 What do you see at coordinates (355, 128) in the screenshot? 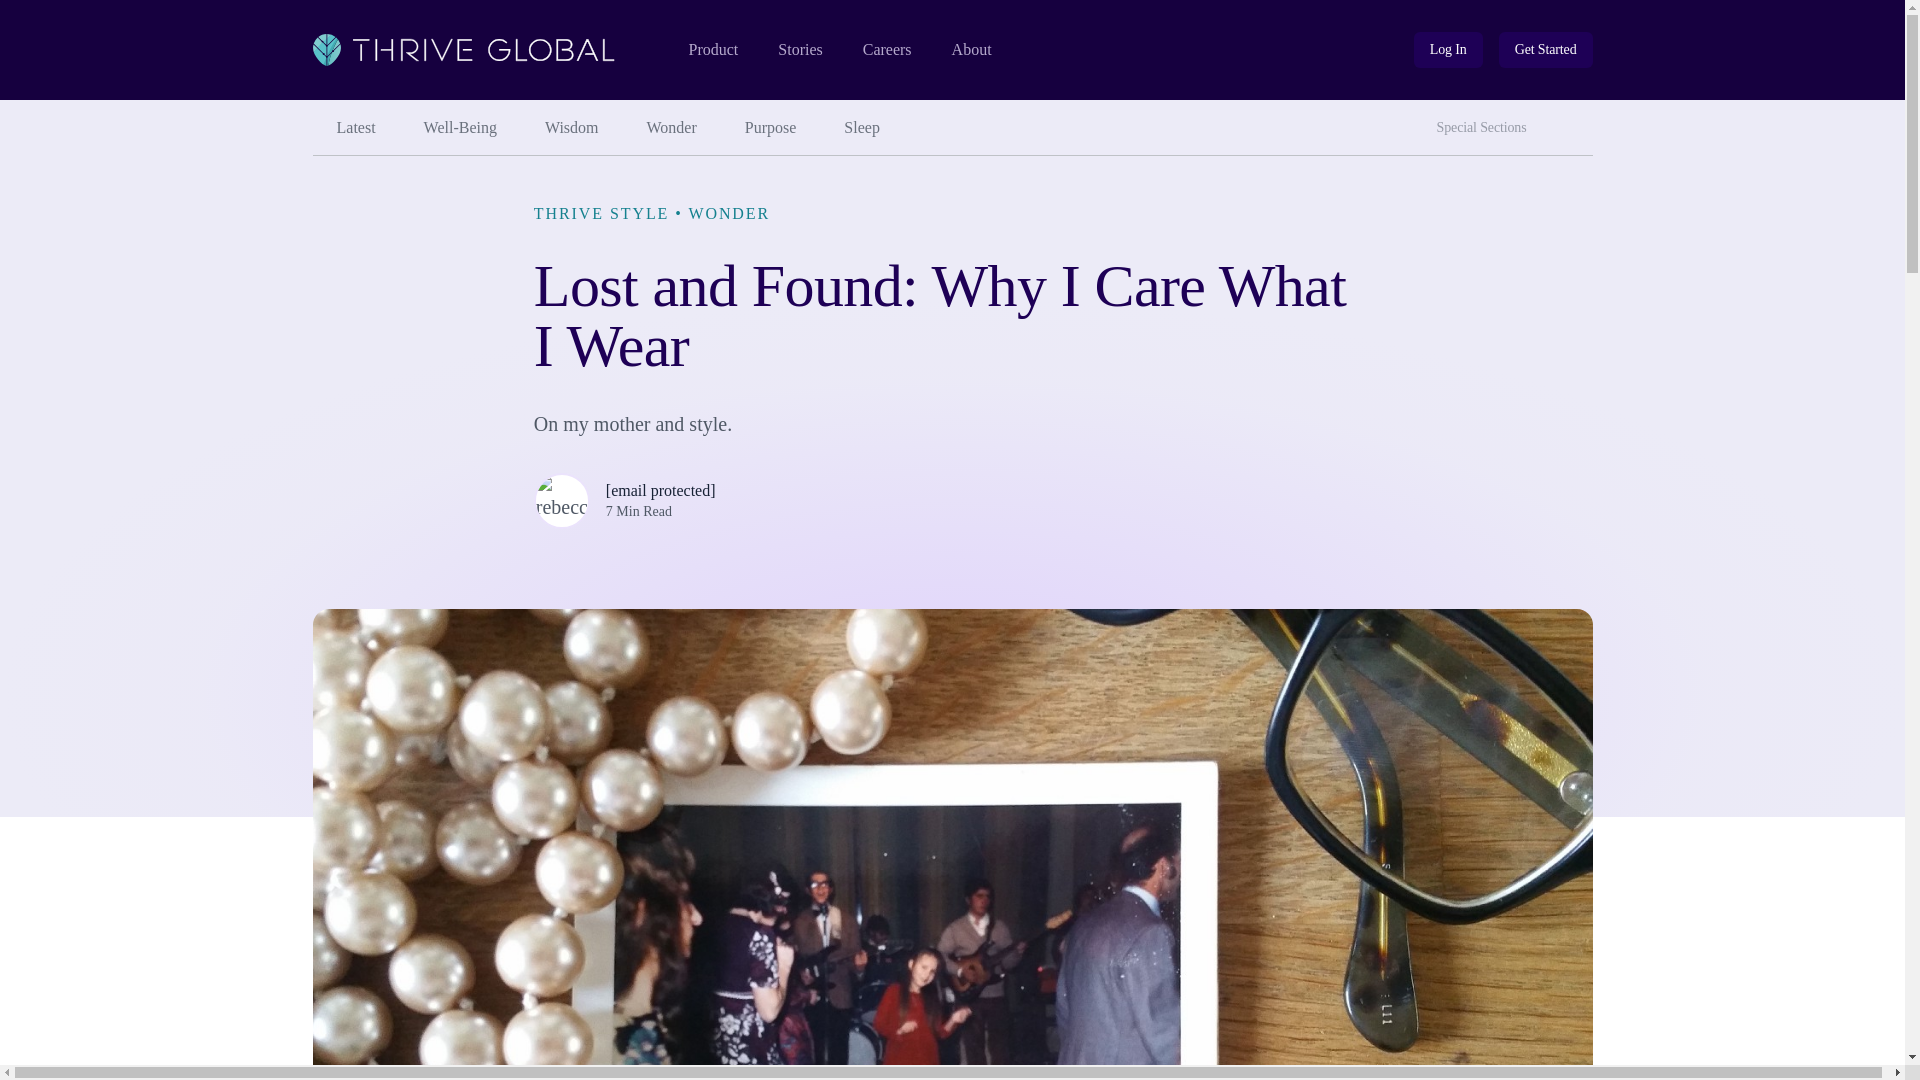
I see `Latest` at bounding box center [355, 128].